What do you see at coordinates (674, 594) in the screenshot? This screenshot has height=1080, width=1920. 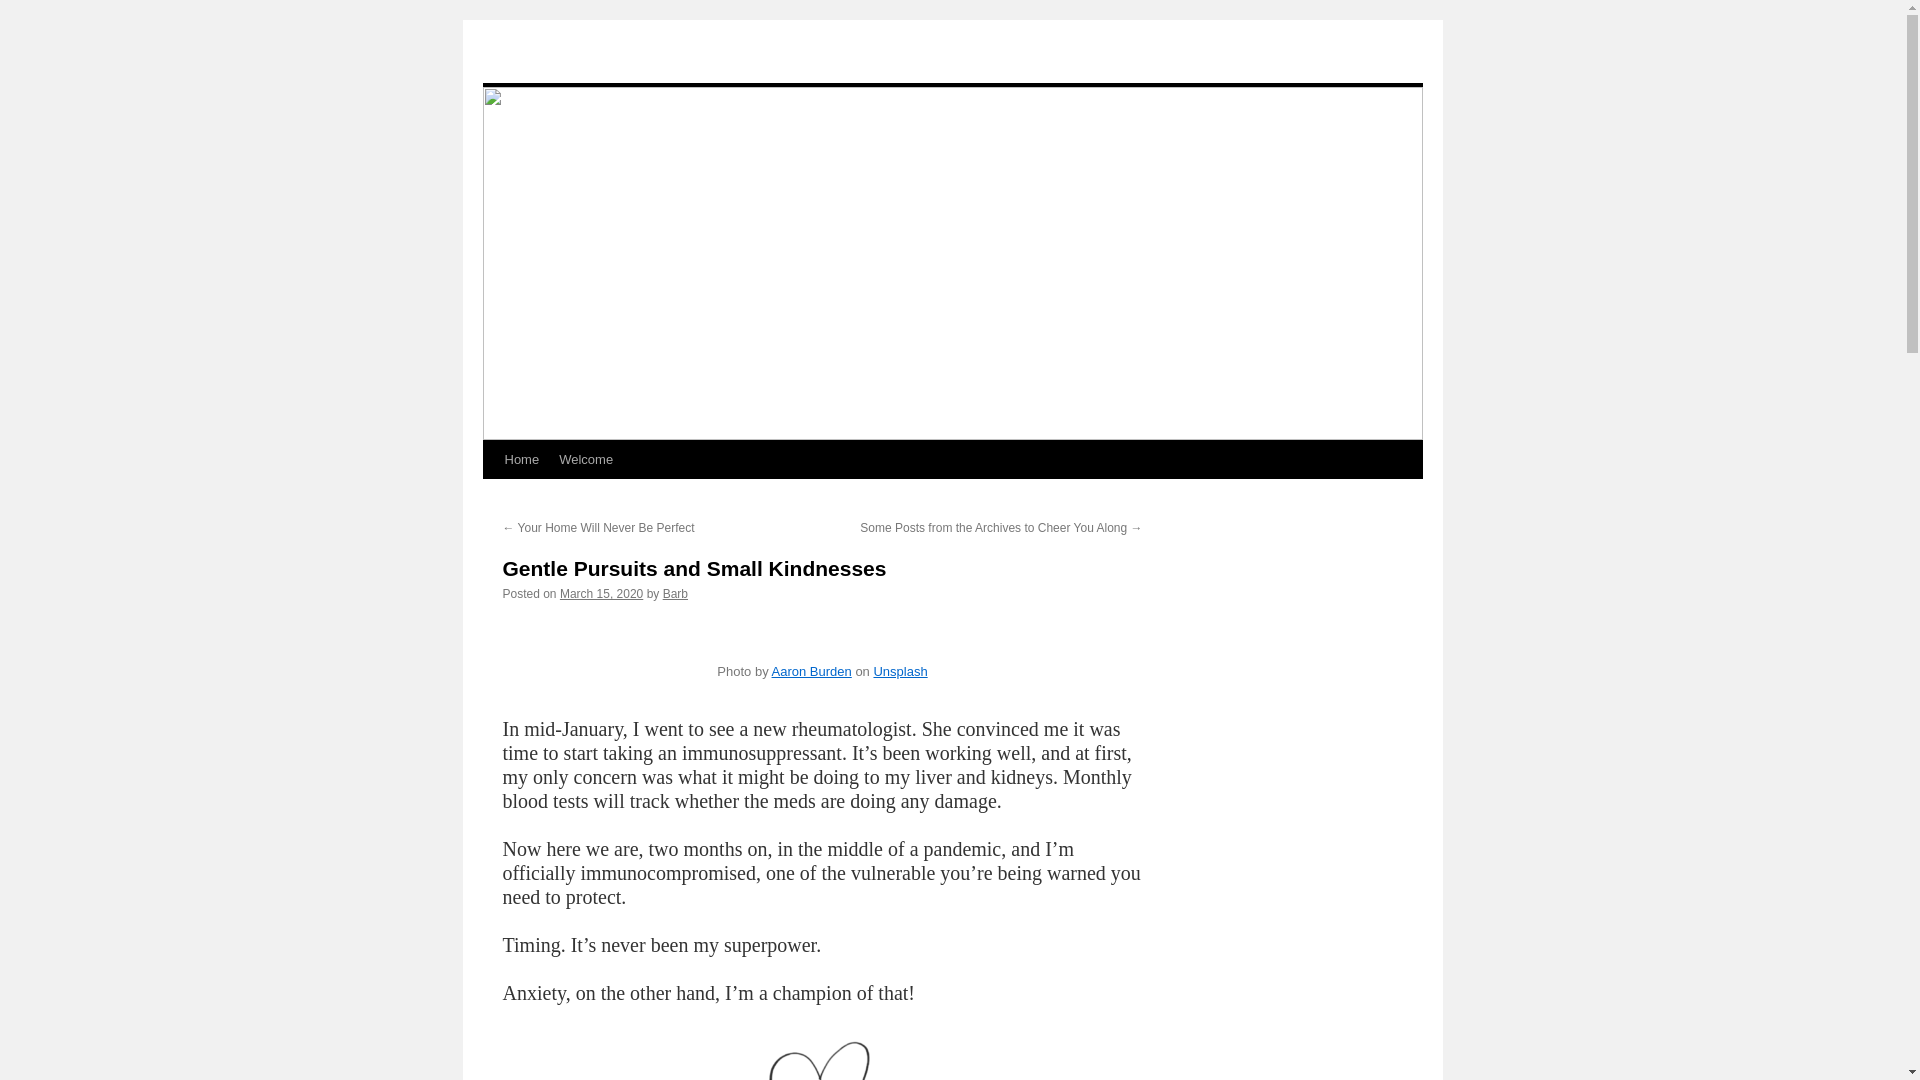 I see `View all posts by Barb` at bounding box center [674, 594].